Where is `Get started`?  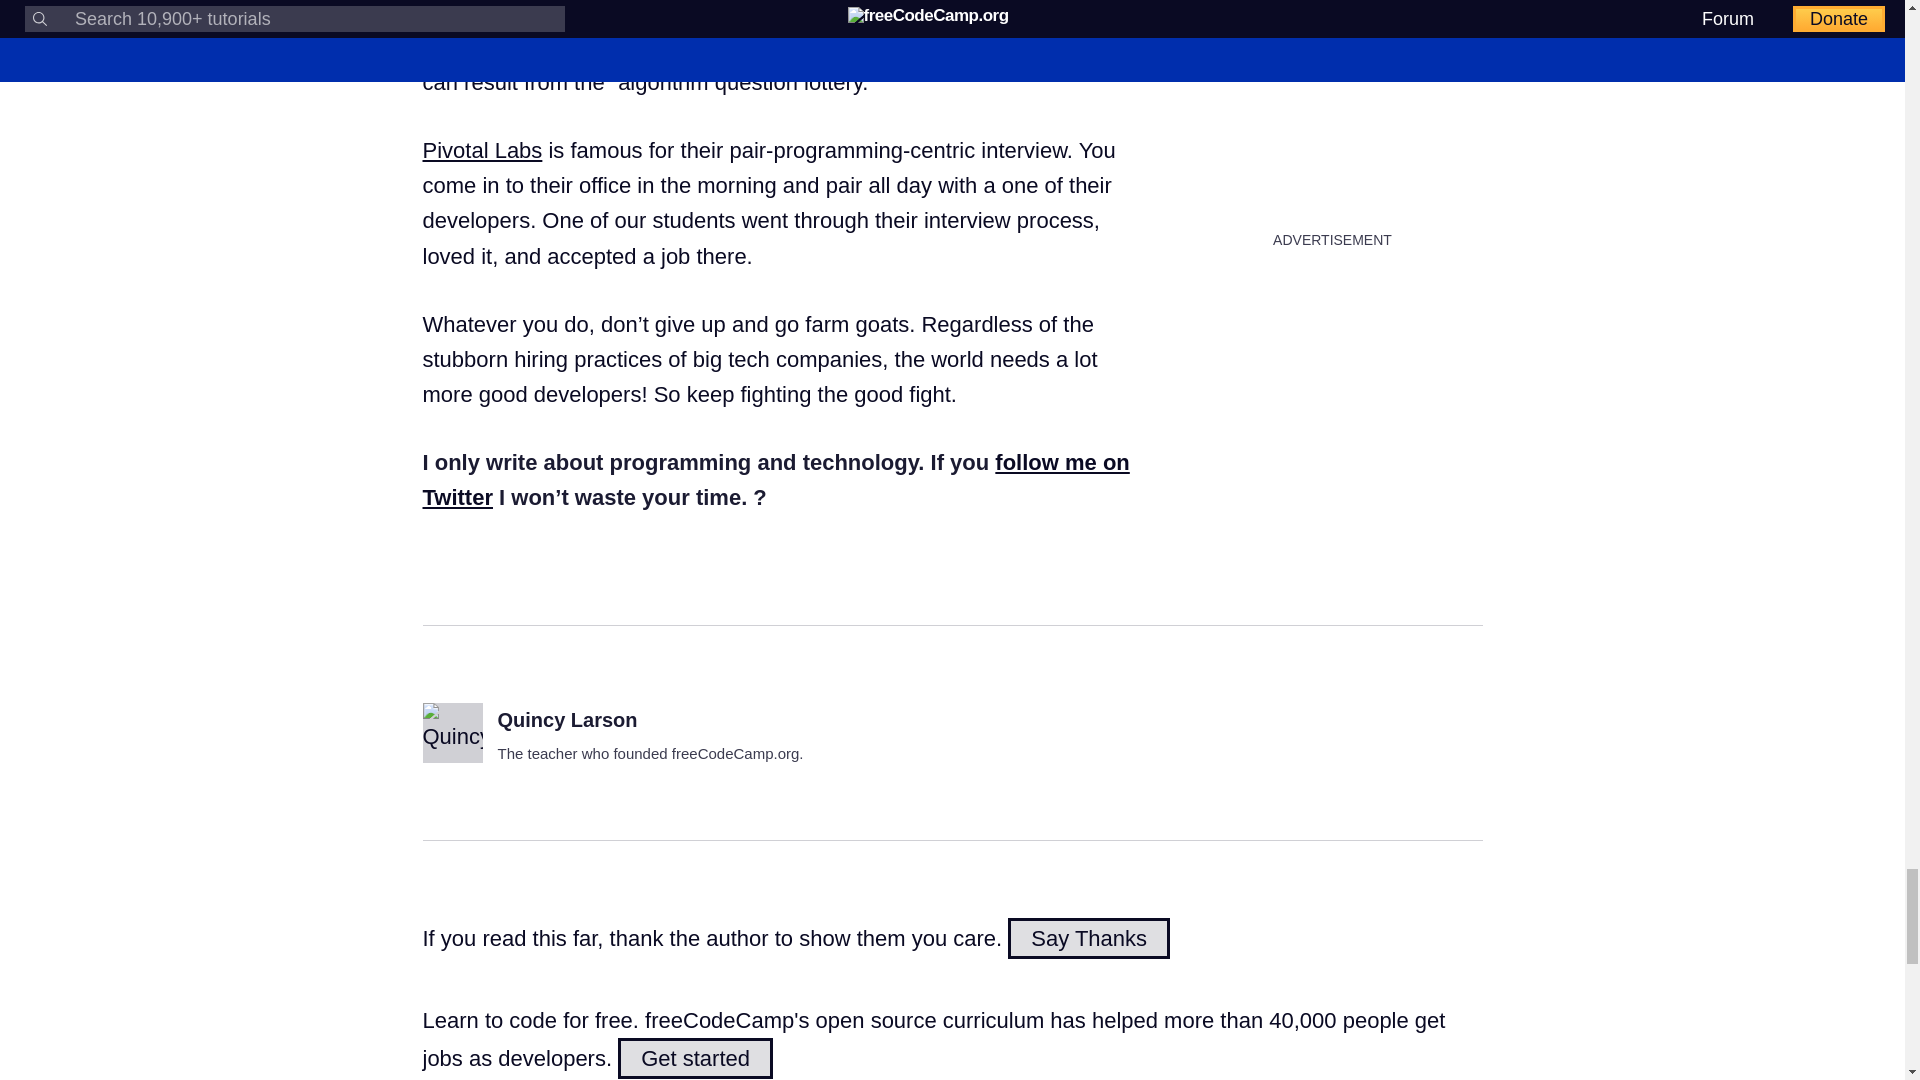 Get started is located at coordinates (696, 1058).